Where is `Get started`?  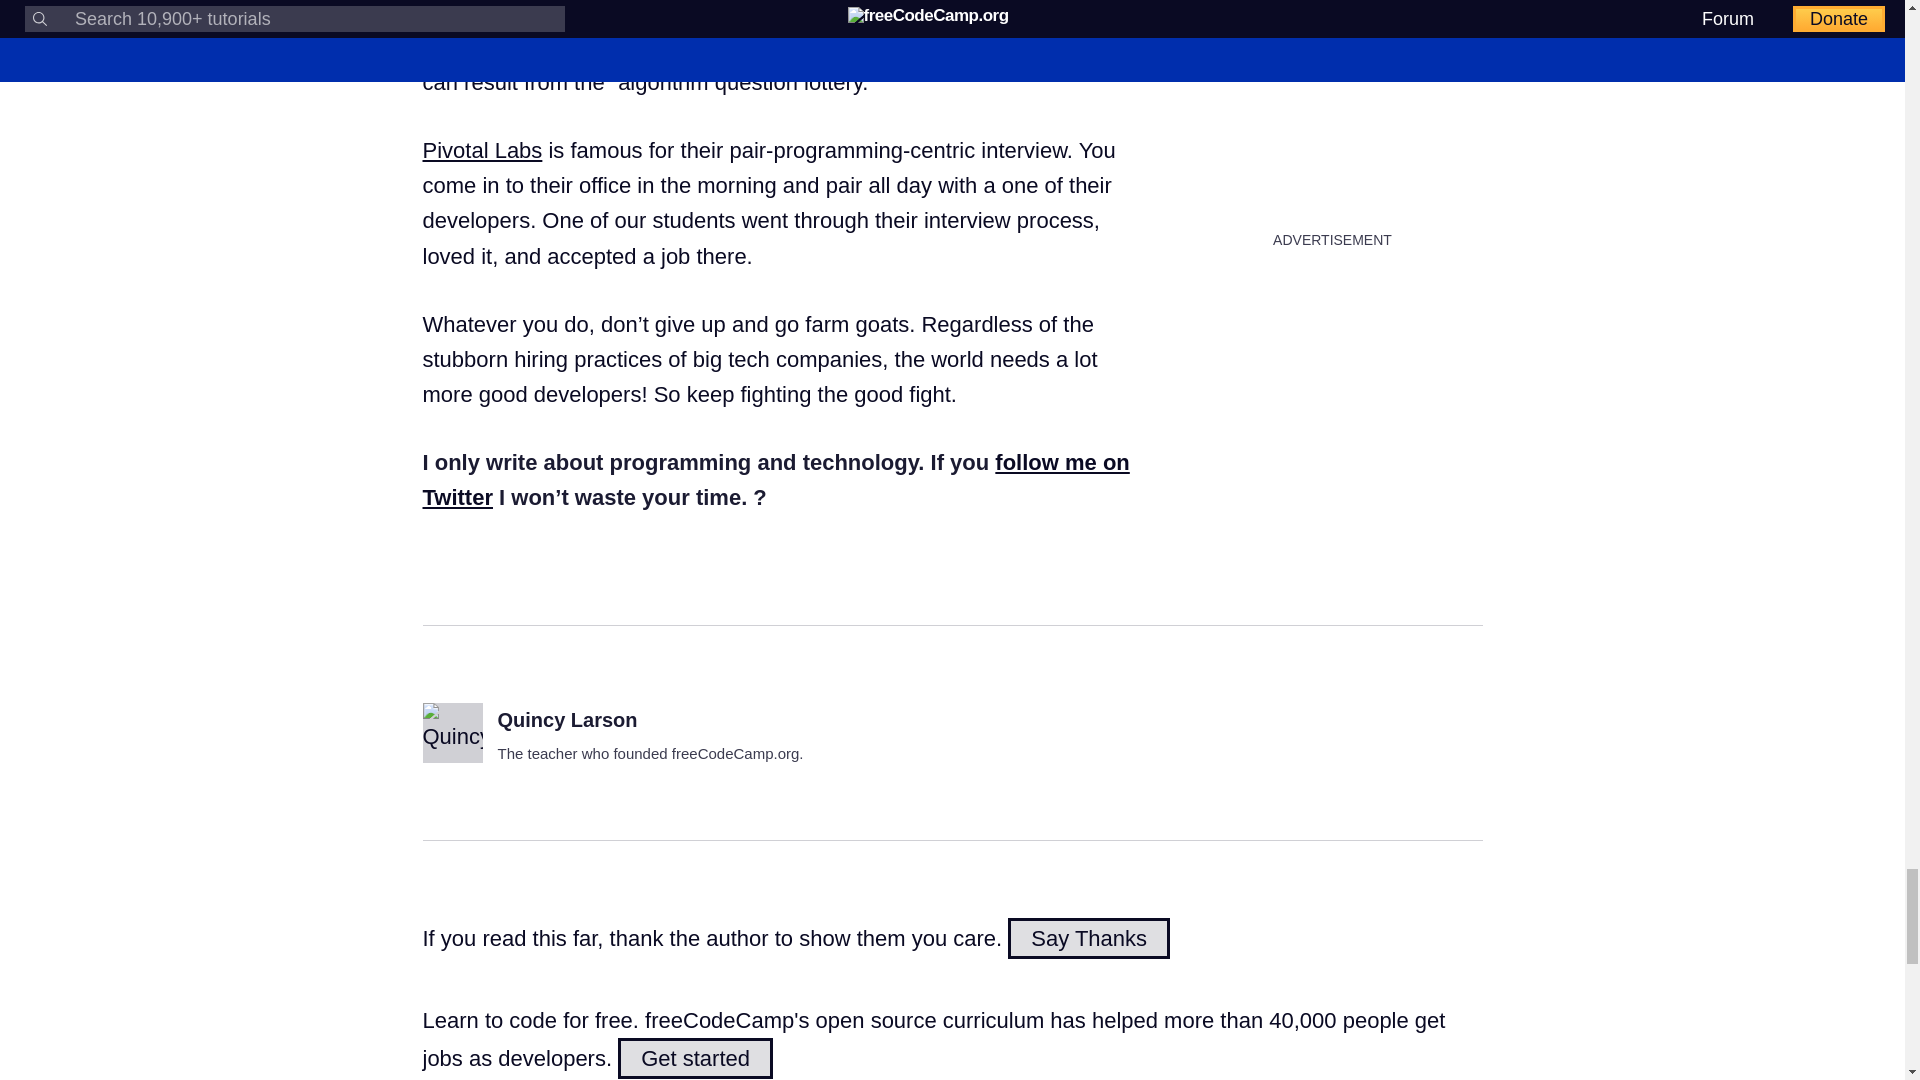 Get started is located at coordinates (696, 1058).